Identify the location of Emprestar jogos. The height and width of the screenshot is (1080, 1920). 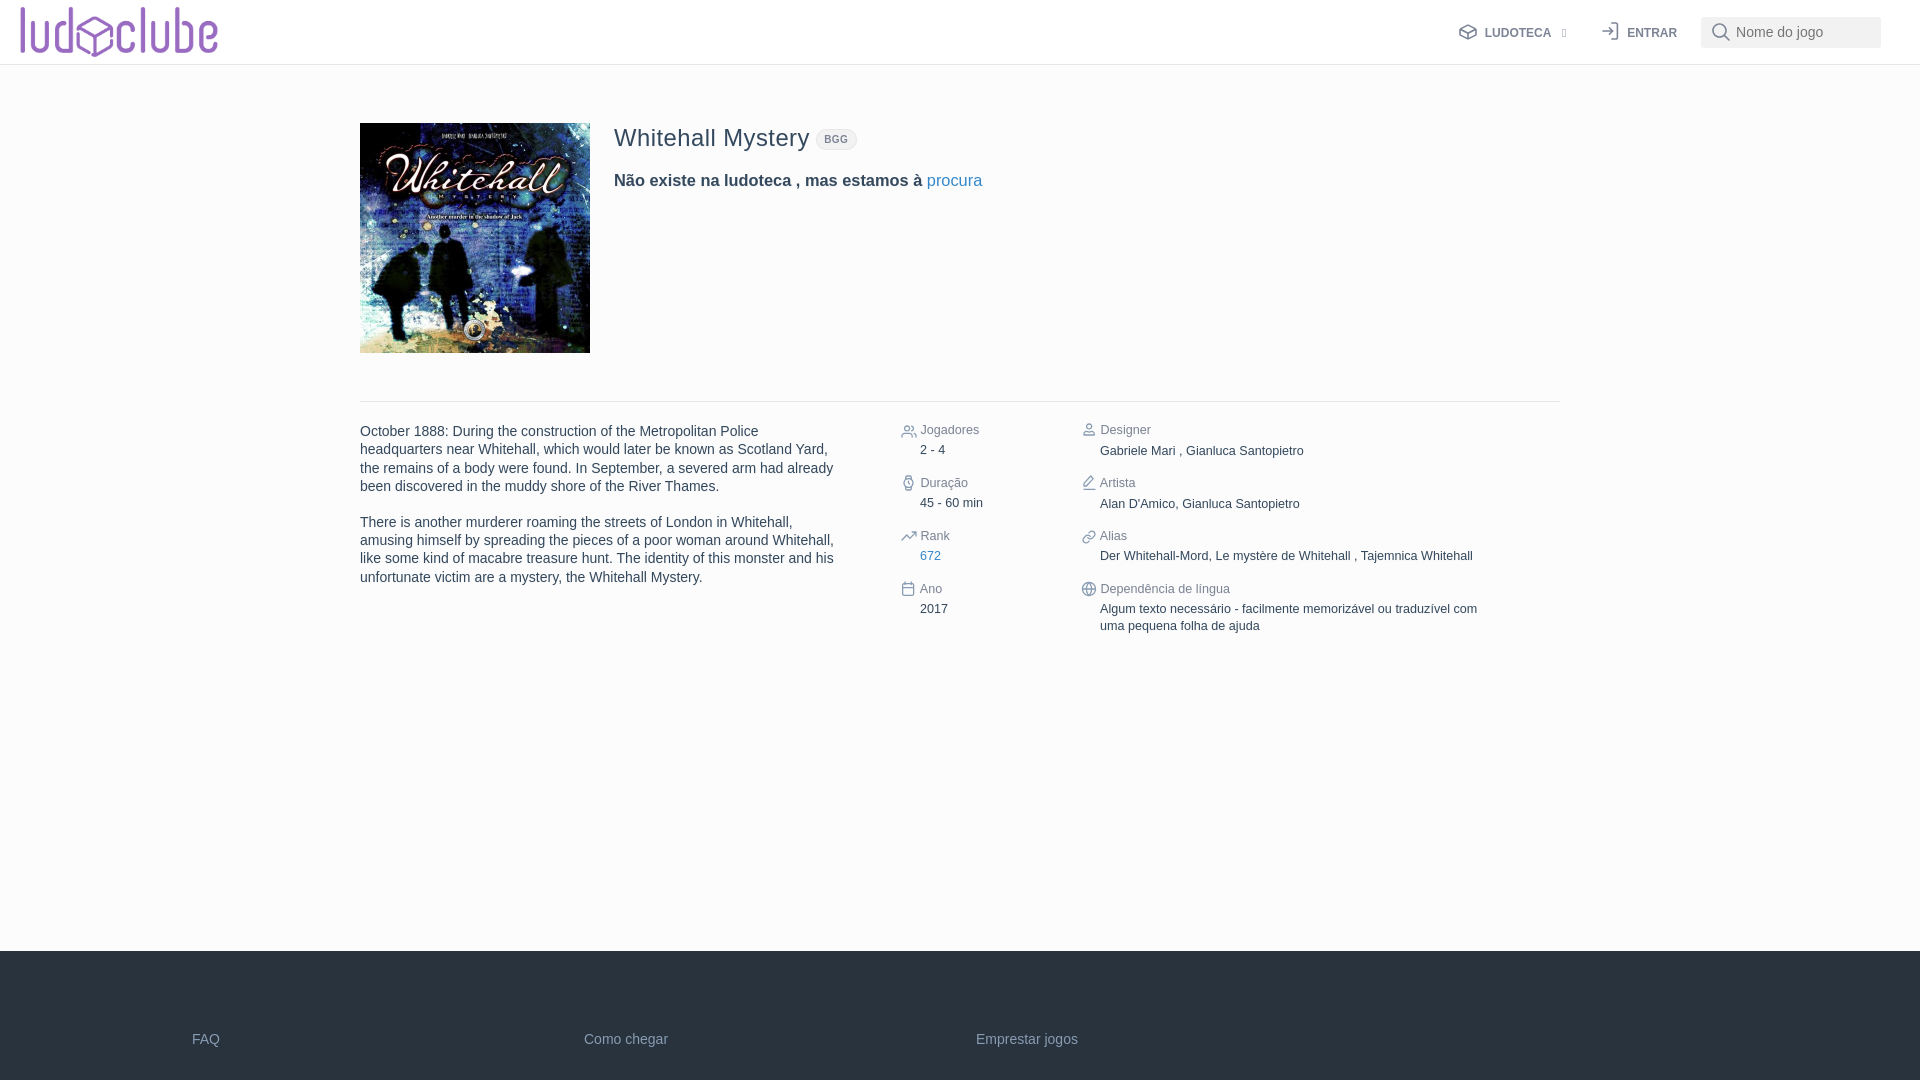
(1026, 1038).